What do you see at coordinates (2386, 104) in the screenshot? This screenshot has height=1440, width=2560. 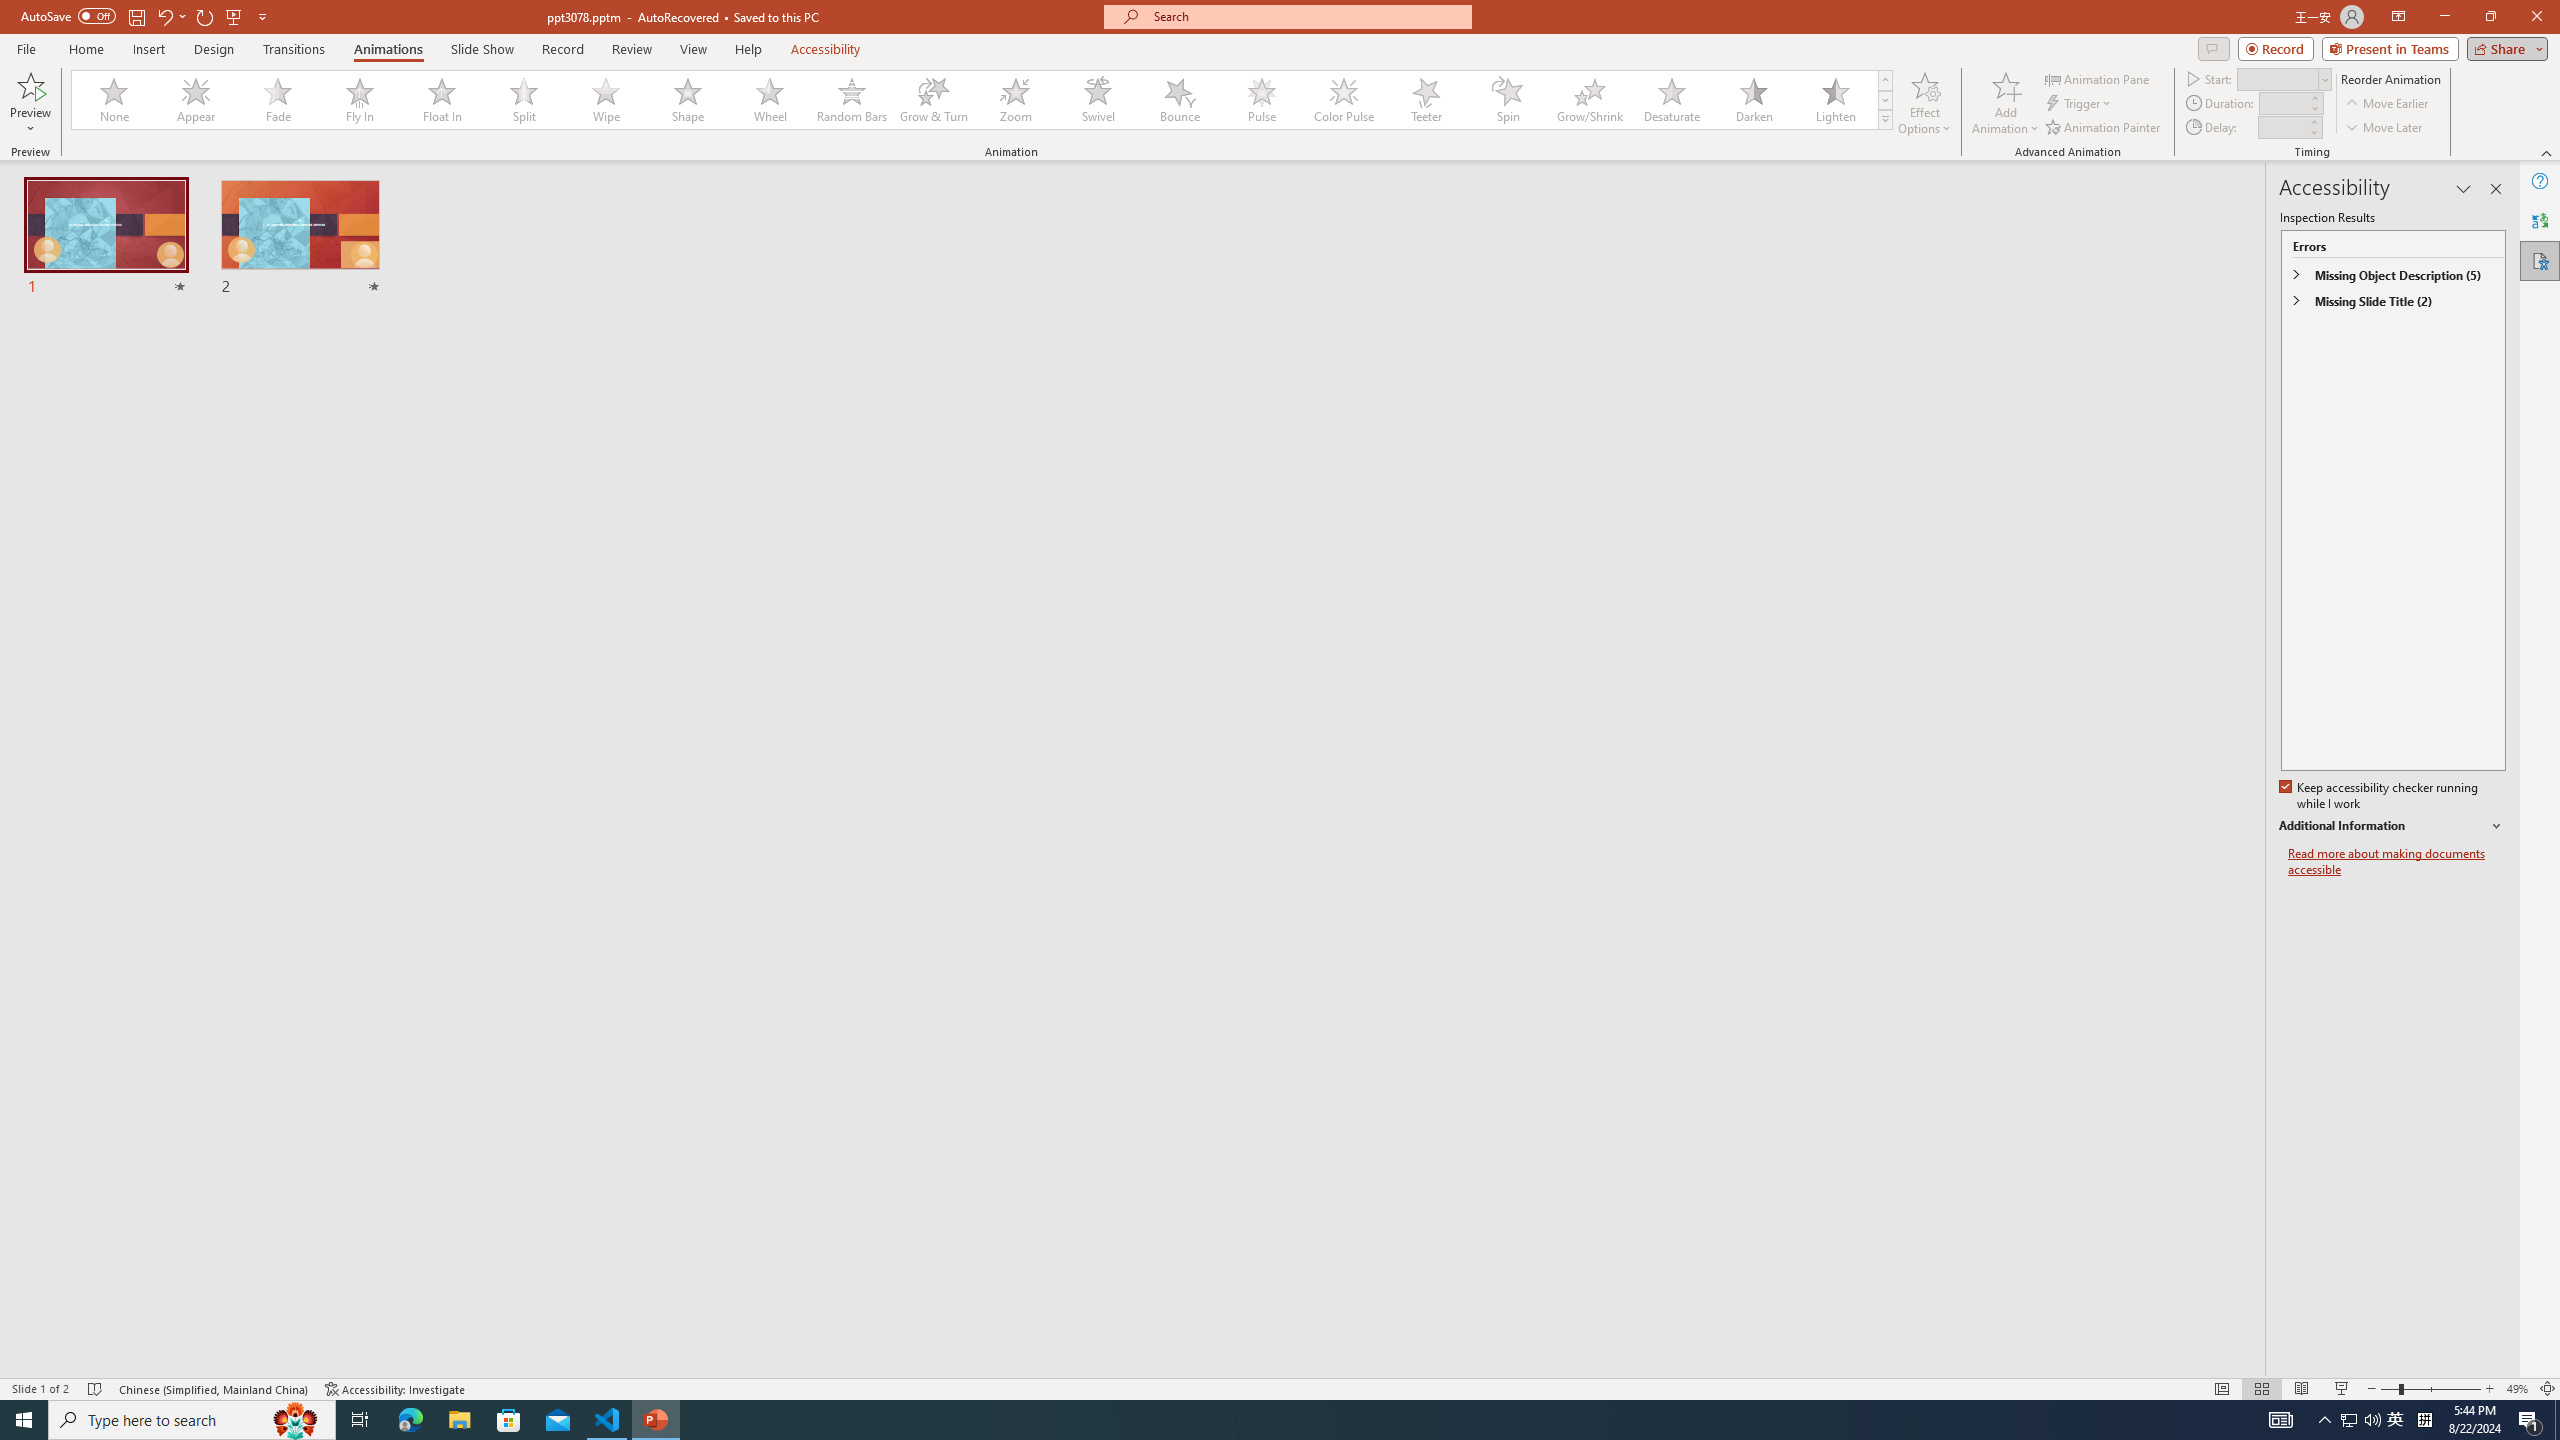 I see `Move Earlier` at bounding box center [2386, 104].